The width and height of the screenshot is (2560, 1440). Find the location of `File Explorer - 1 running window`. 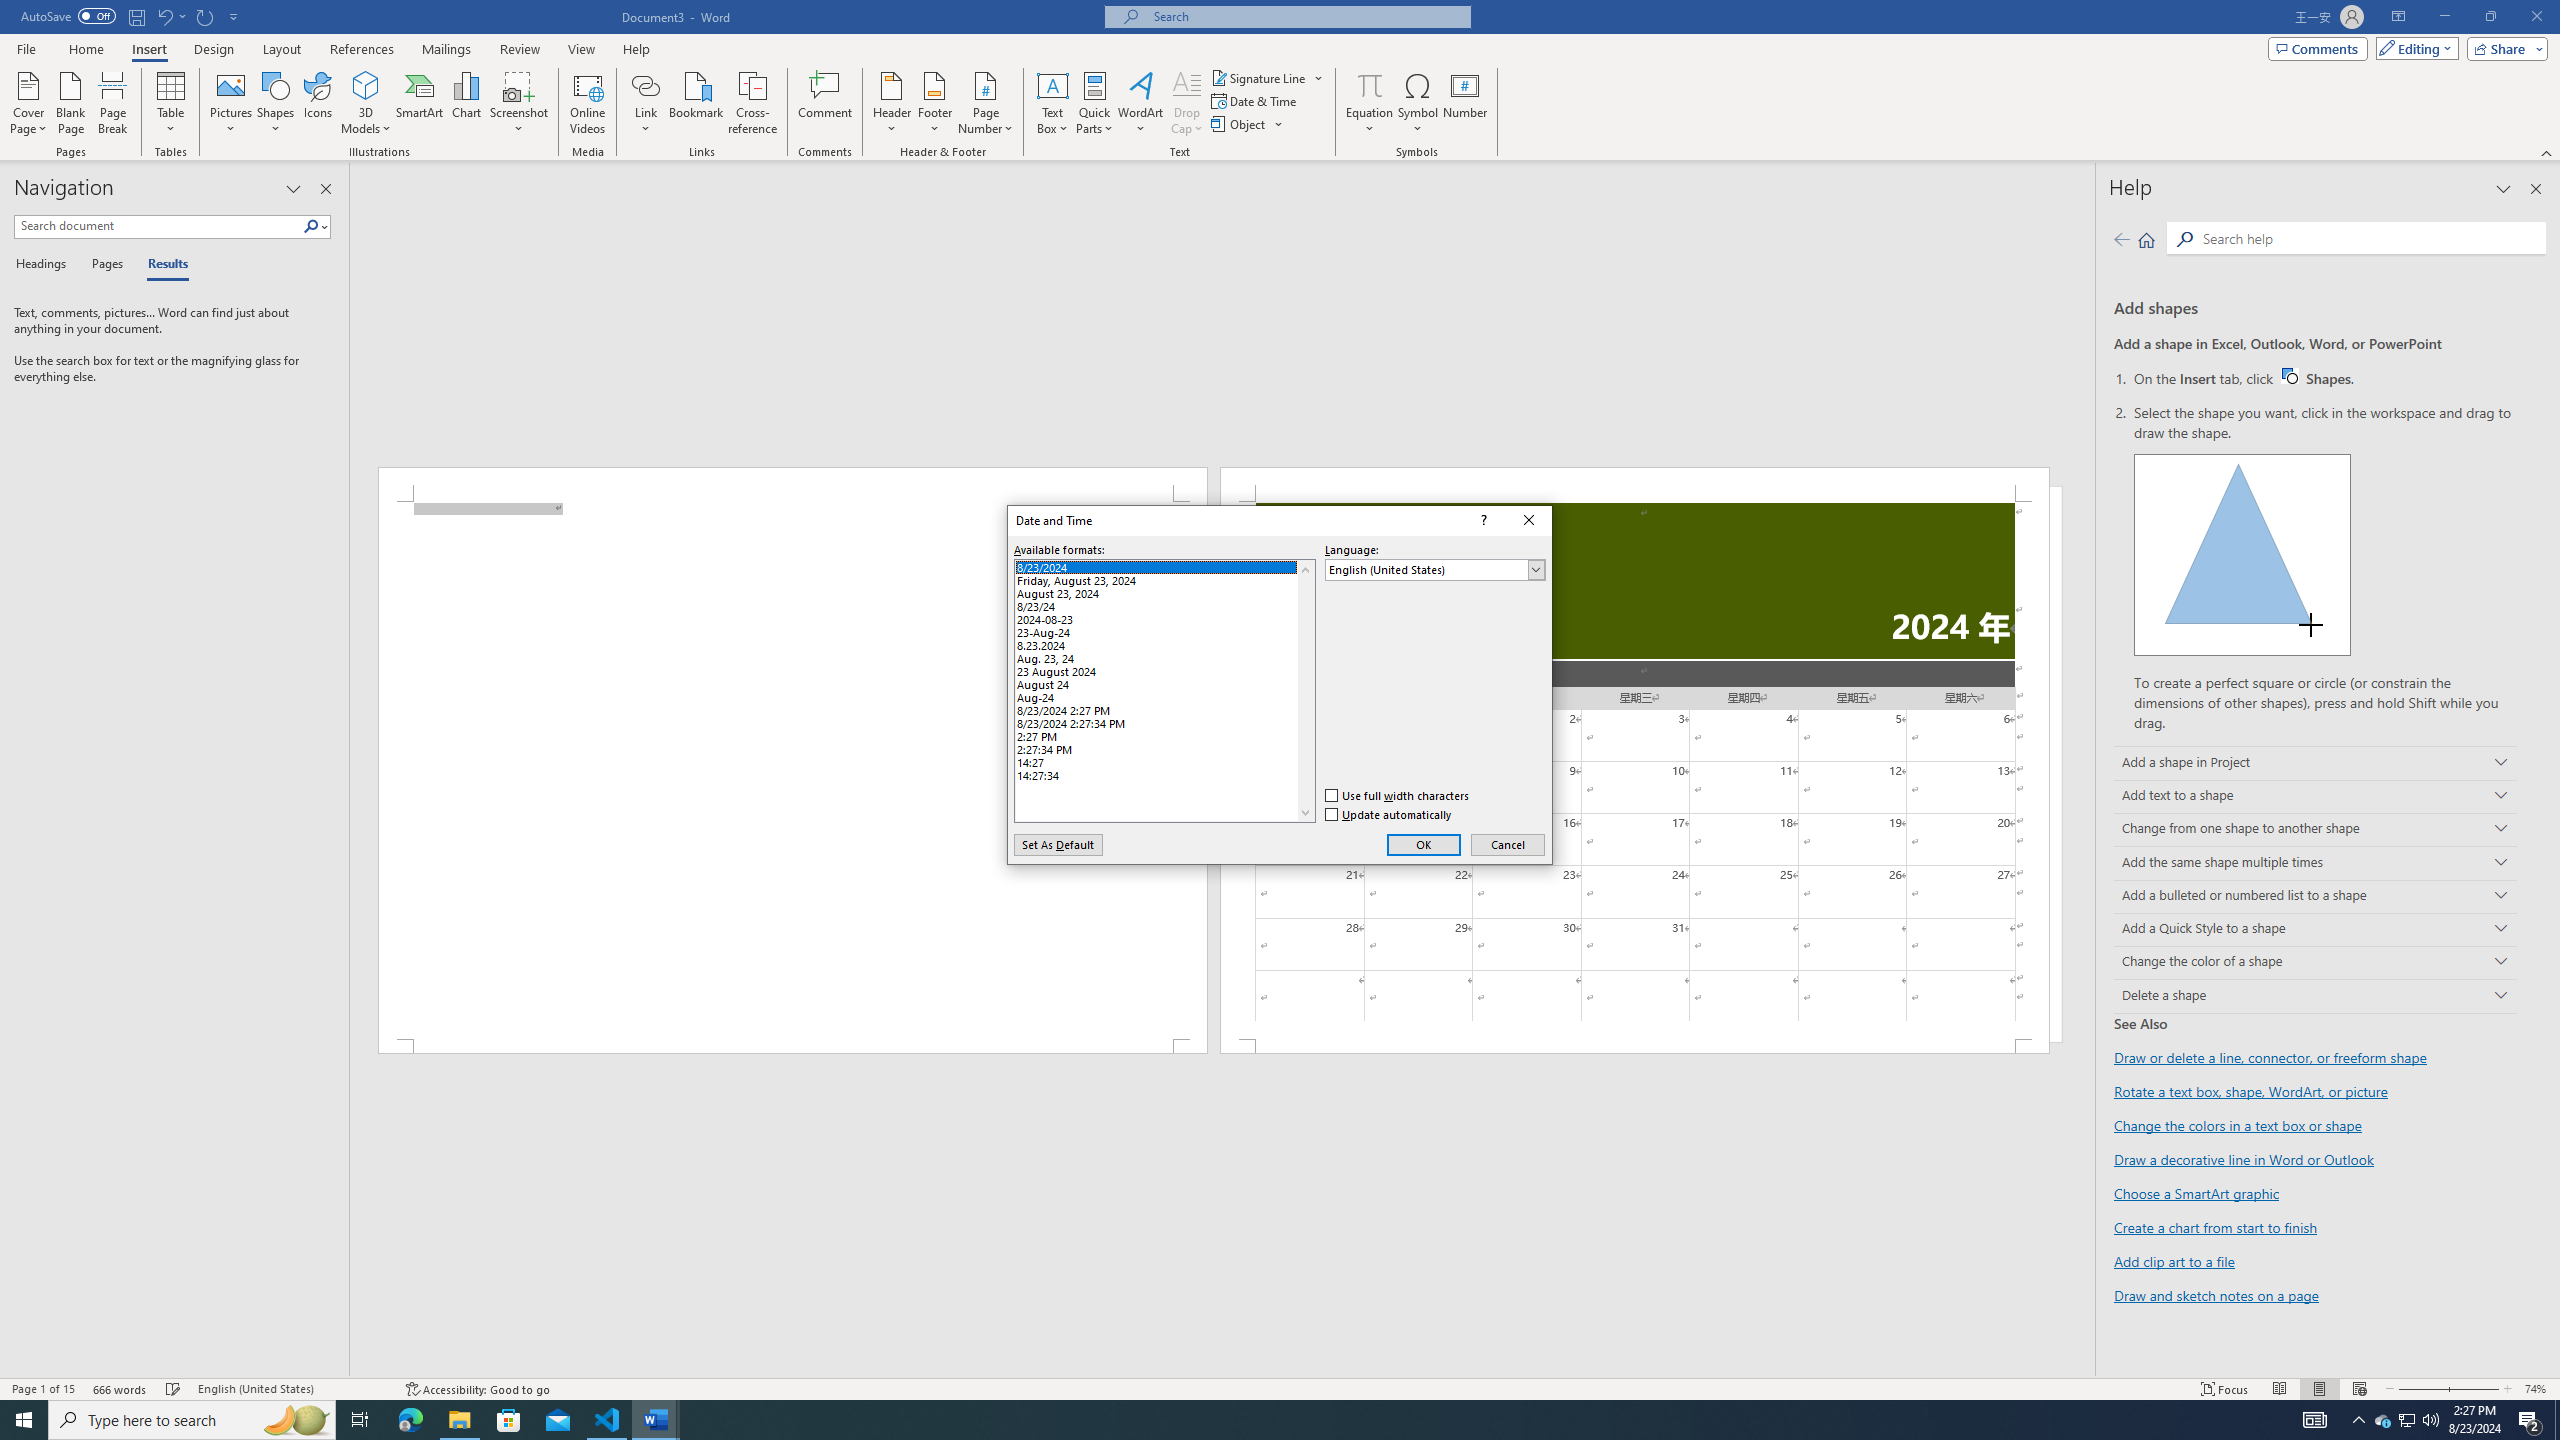

File Explorer - 1 running window is located at coordinates (459, 1420).